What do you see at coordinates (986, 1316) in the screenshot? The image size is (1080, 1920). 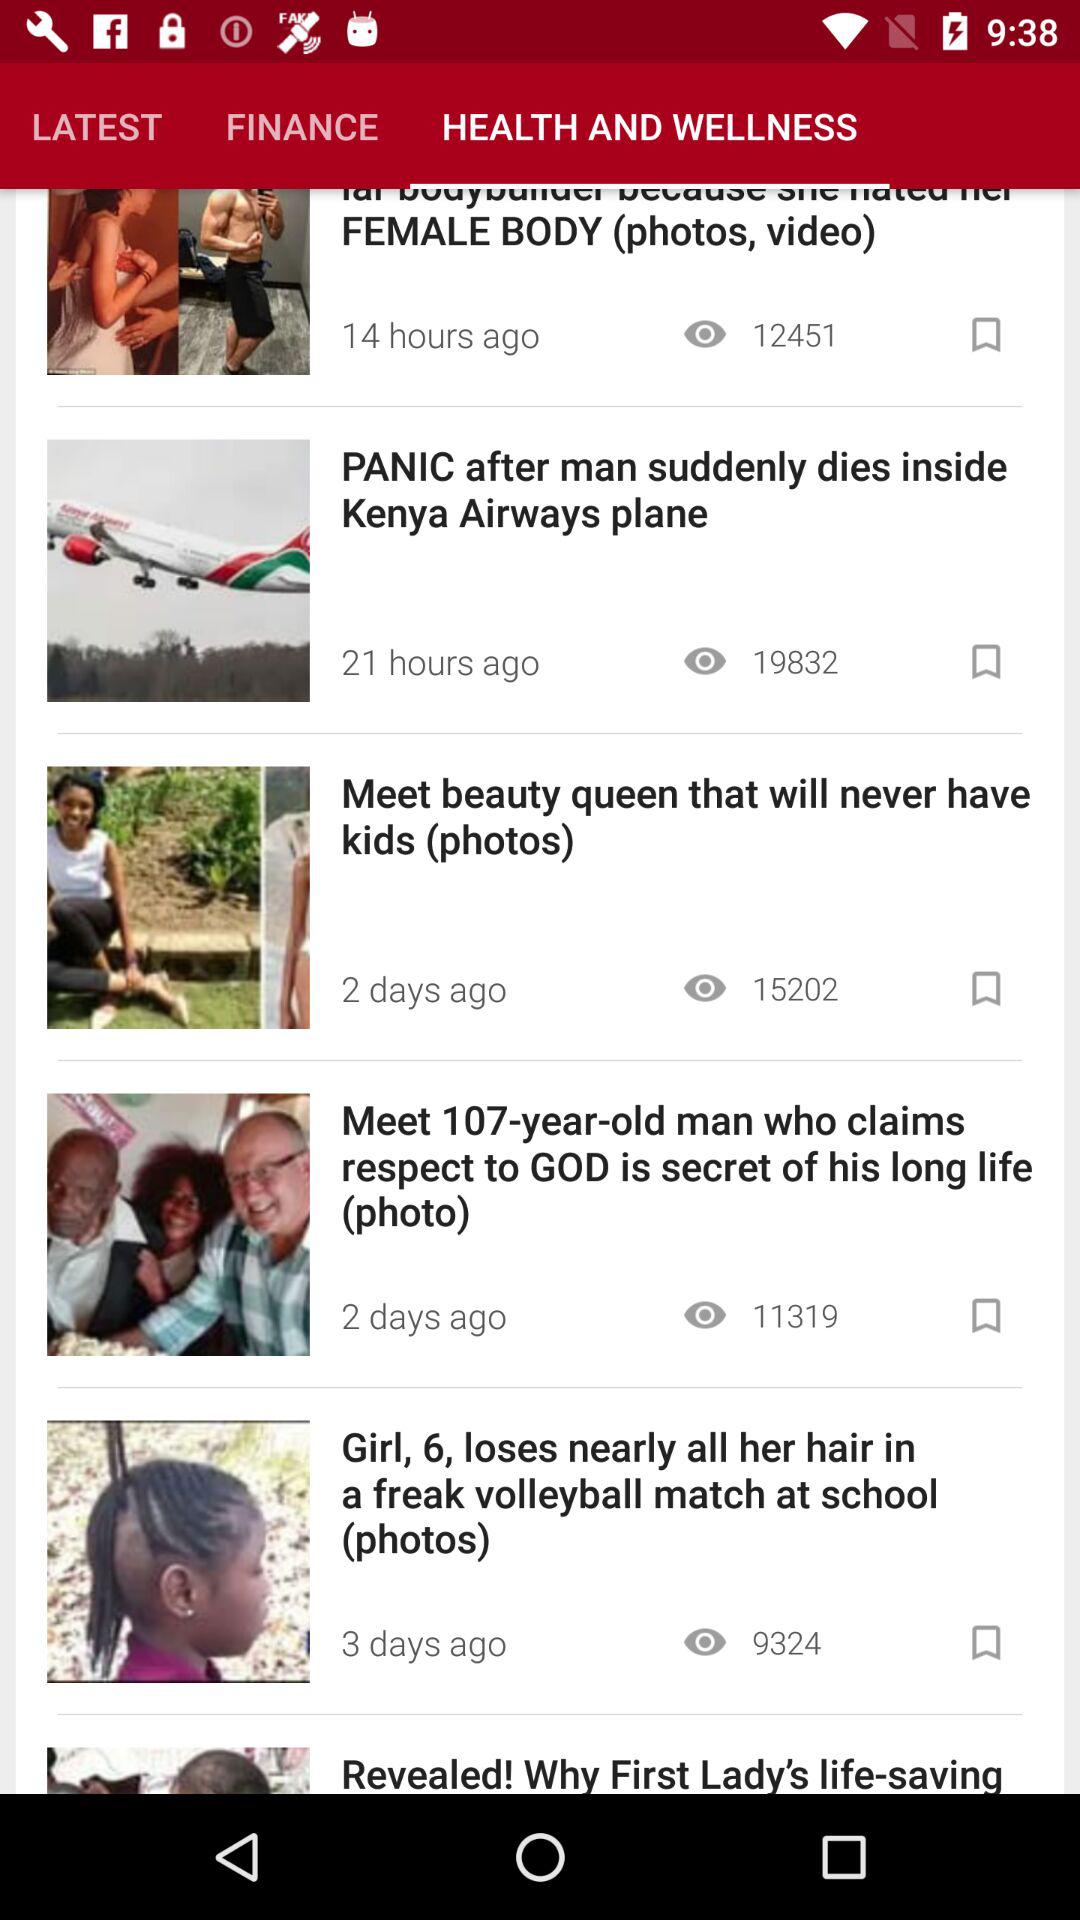 I see `flag detail` at bounding box center [986, 1316].